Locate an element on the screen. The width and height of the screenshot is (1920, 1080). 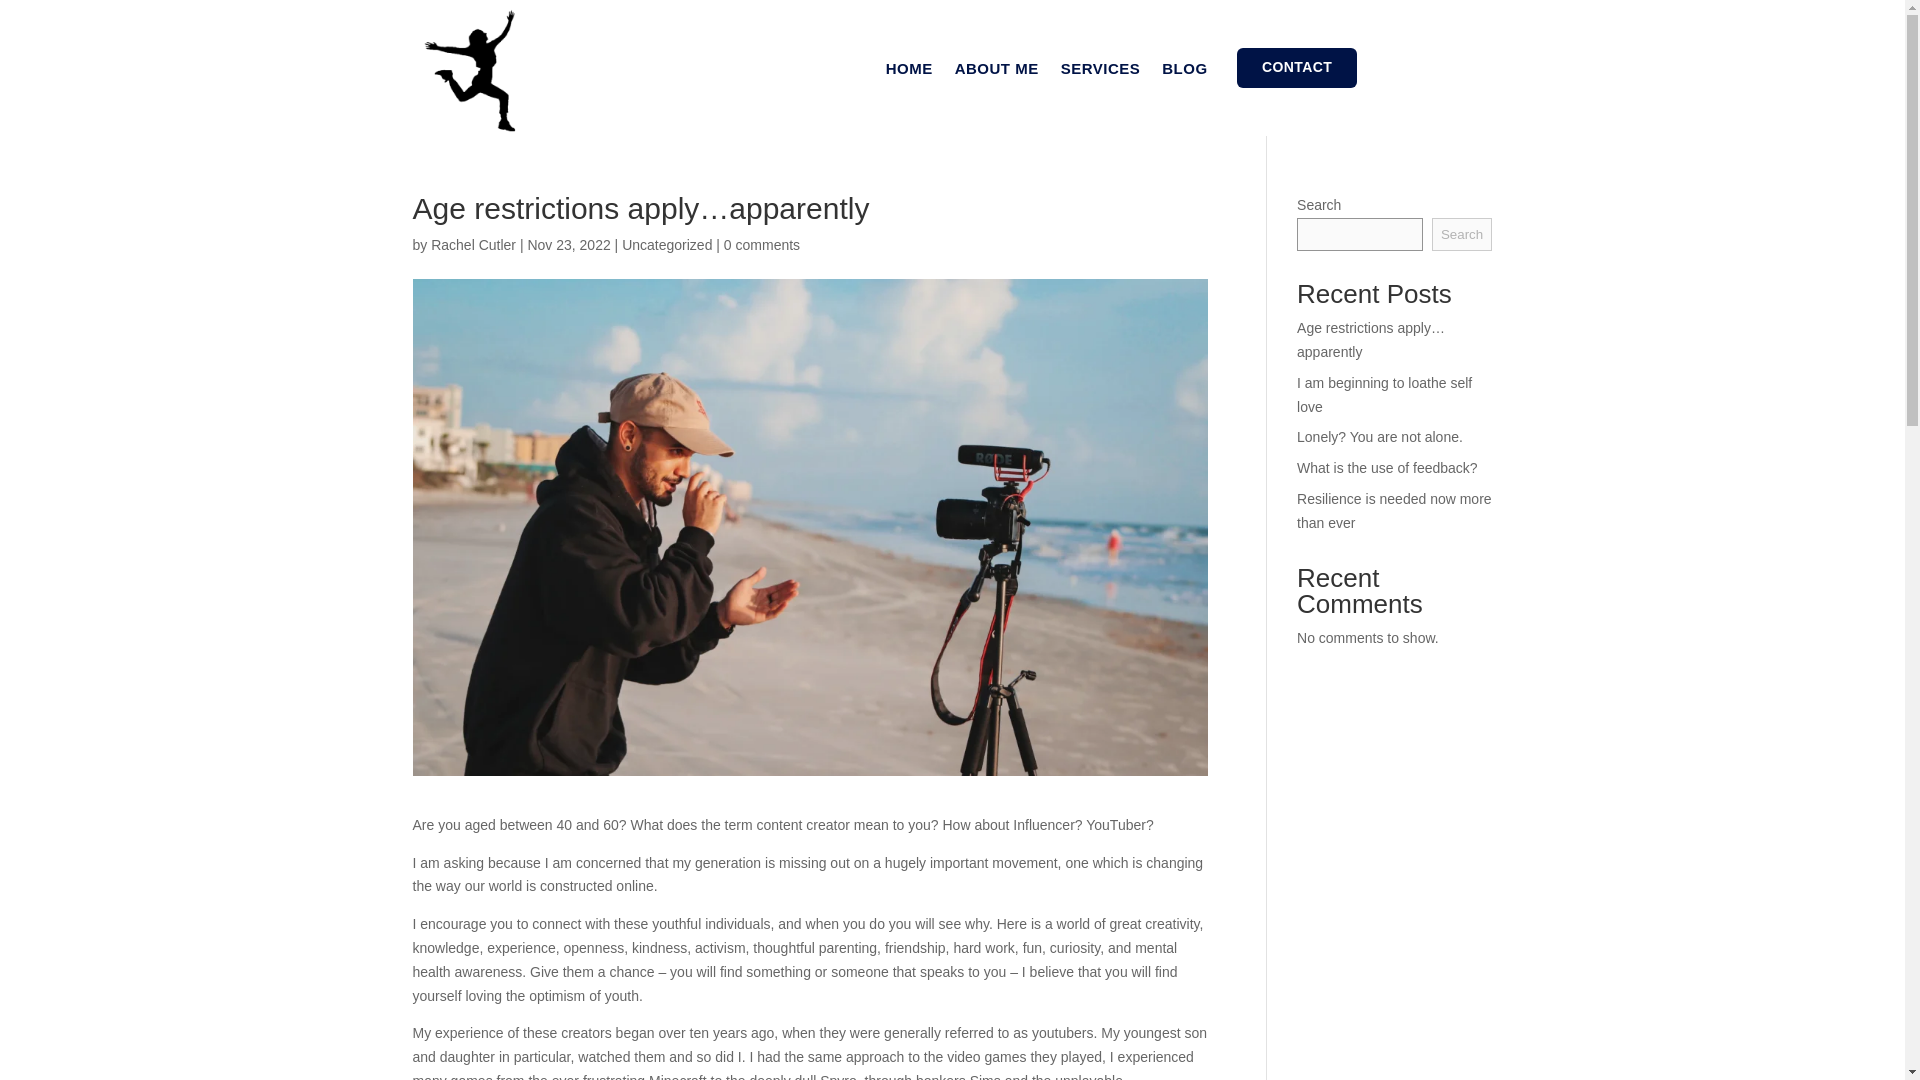
SERVICES is located at coordinates (1100, 72).